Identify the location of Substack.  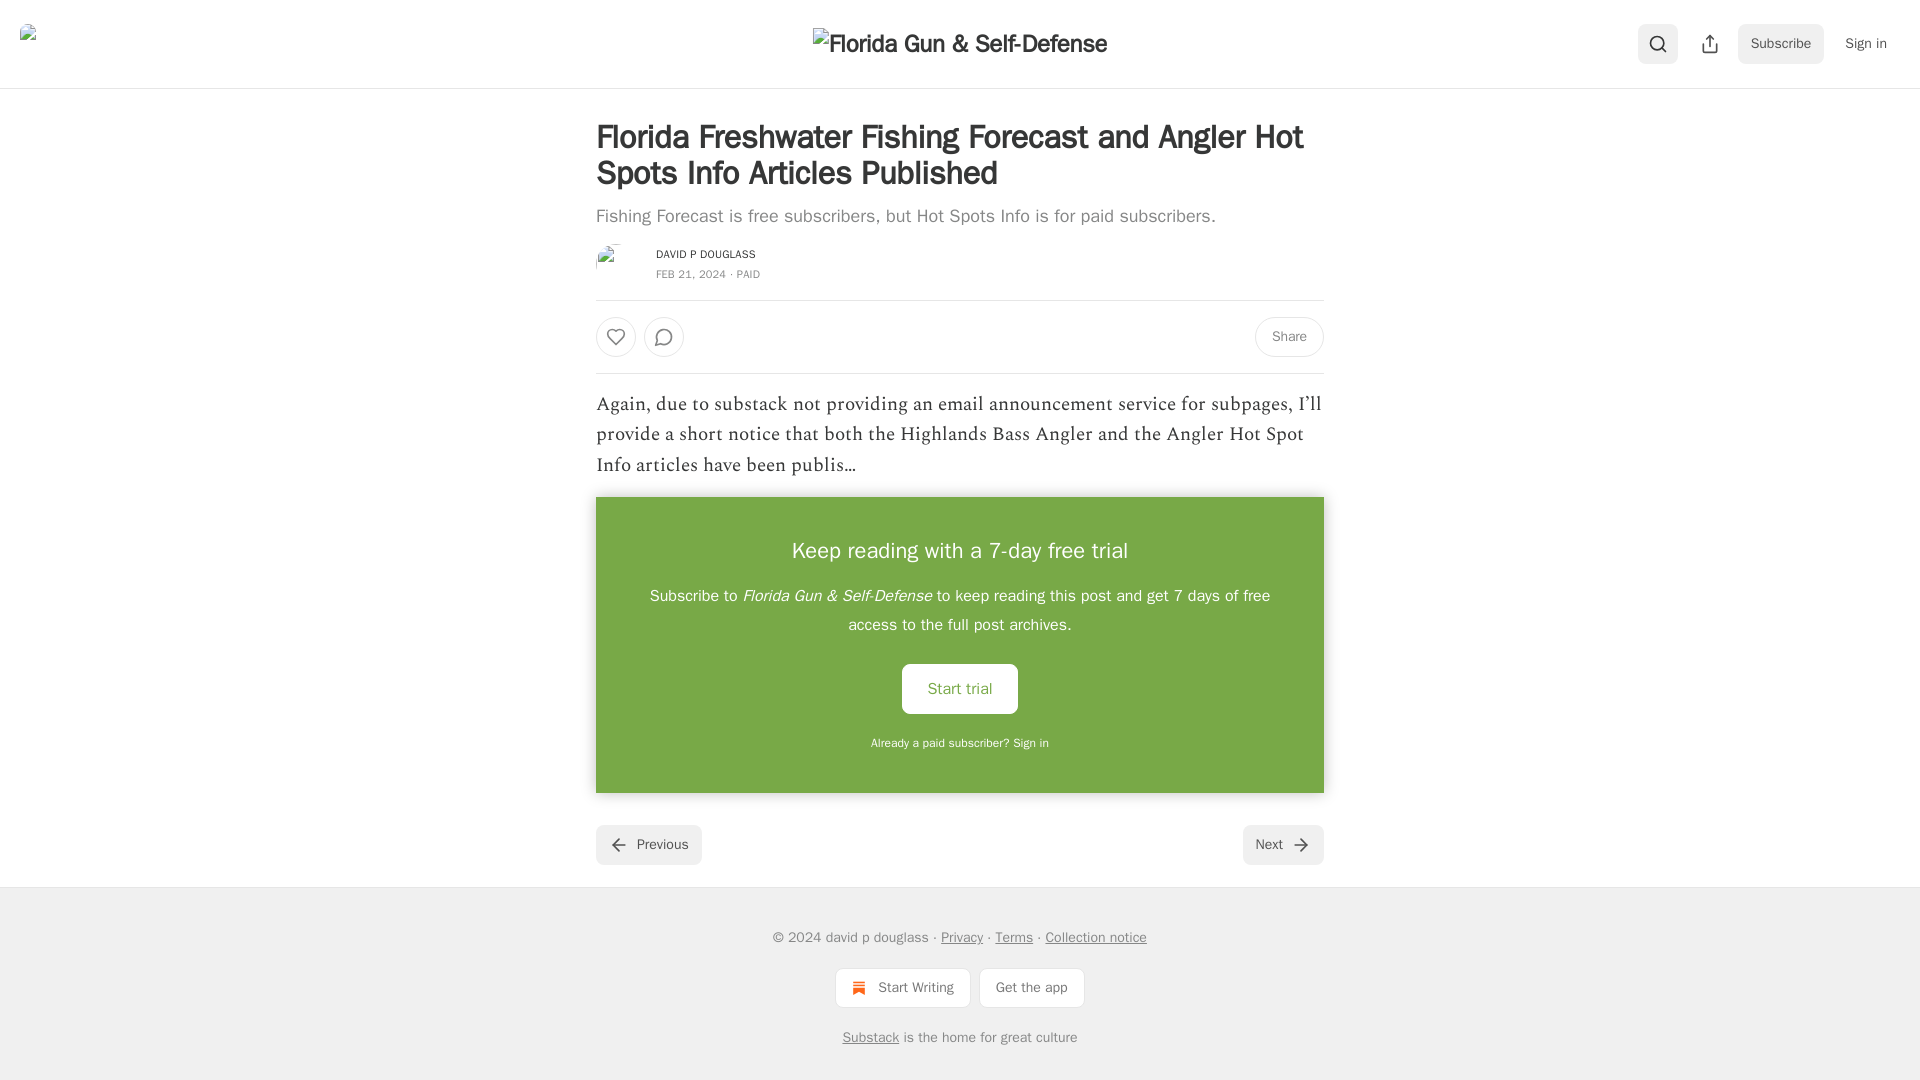
(870, 1038).